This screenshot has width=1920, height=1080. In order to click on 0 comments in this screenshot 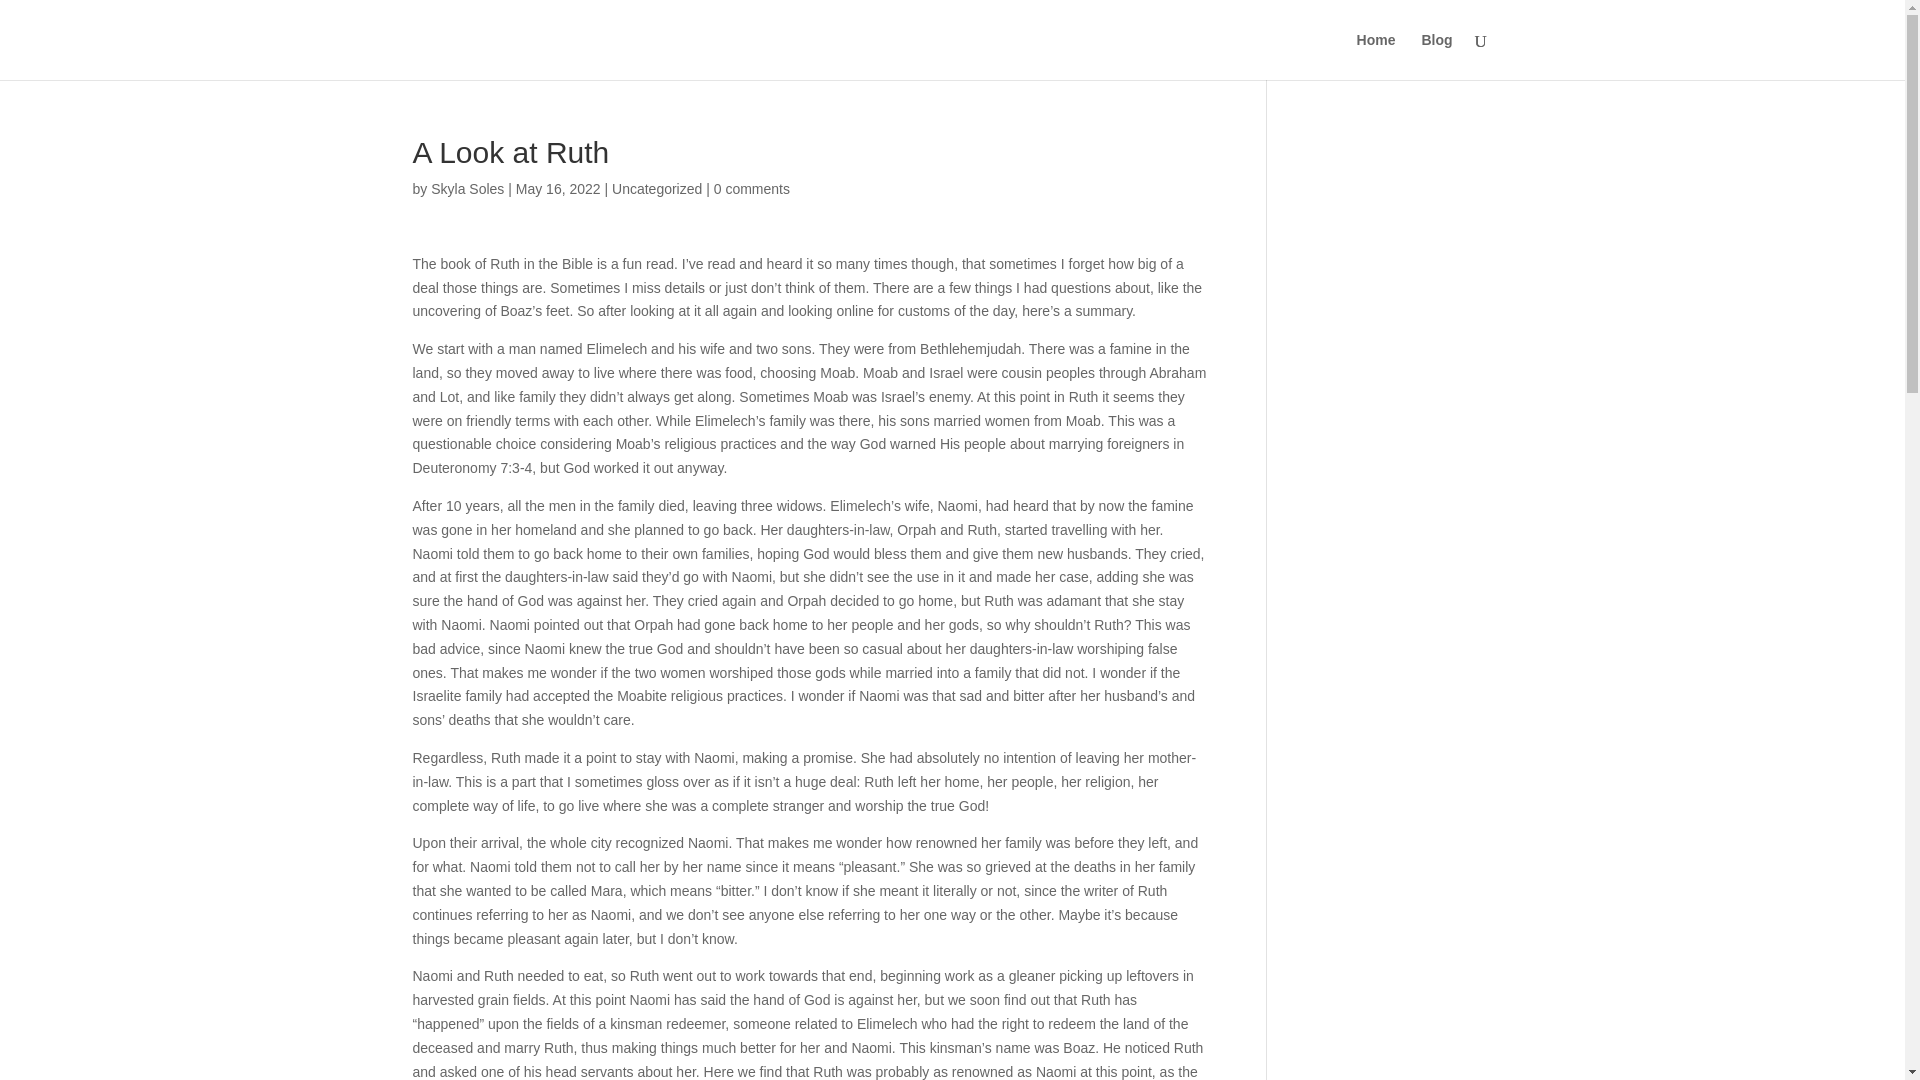, I will do `click(752, 188)`.